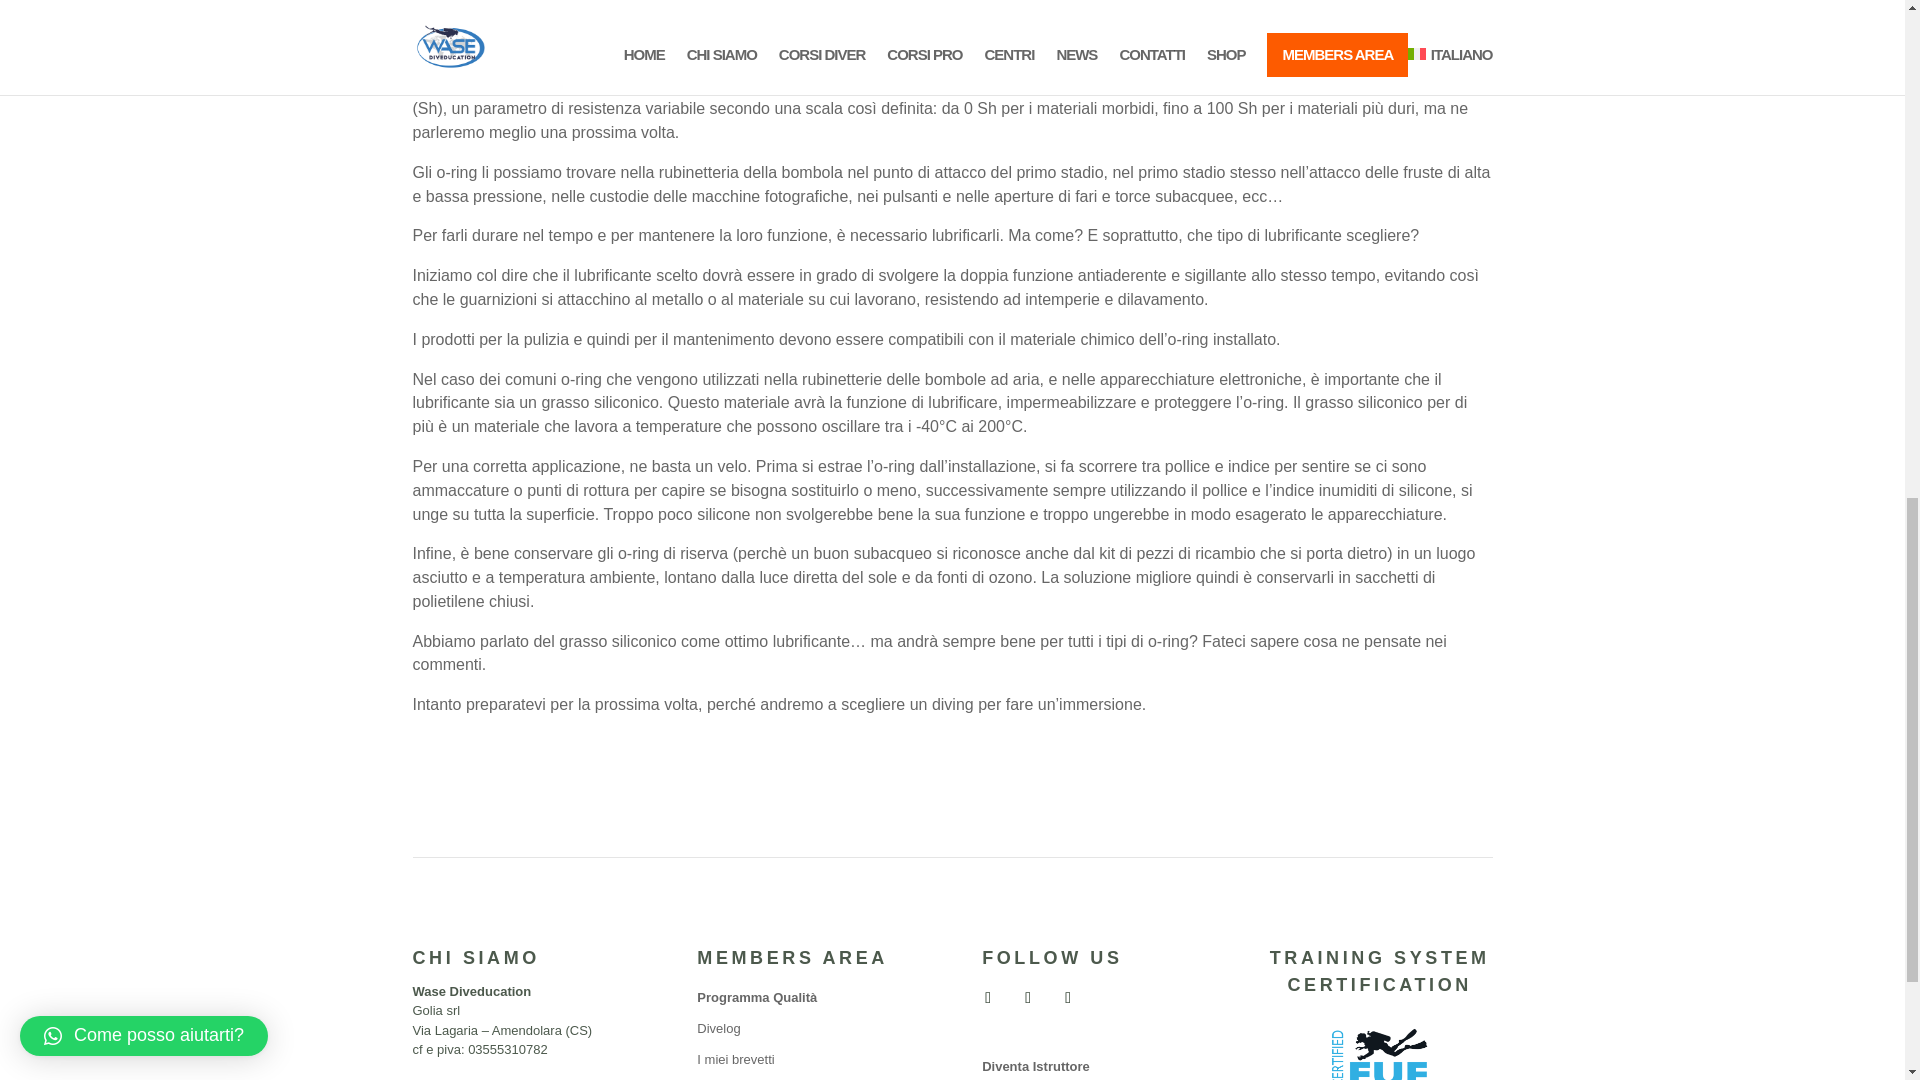  What do you see at coordinates (718, 1028) in the screenshot?
I see `Divelog` at bounding box center [718, 1028].